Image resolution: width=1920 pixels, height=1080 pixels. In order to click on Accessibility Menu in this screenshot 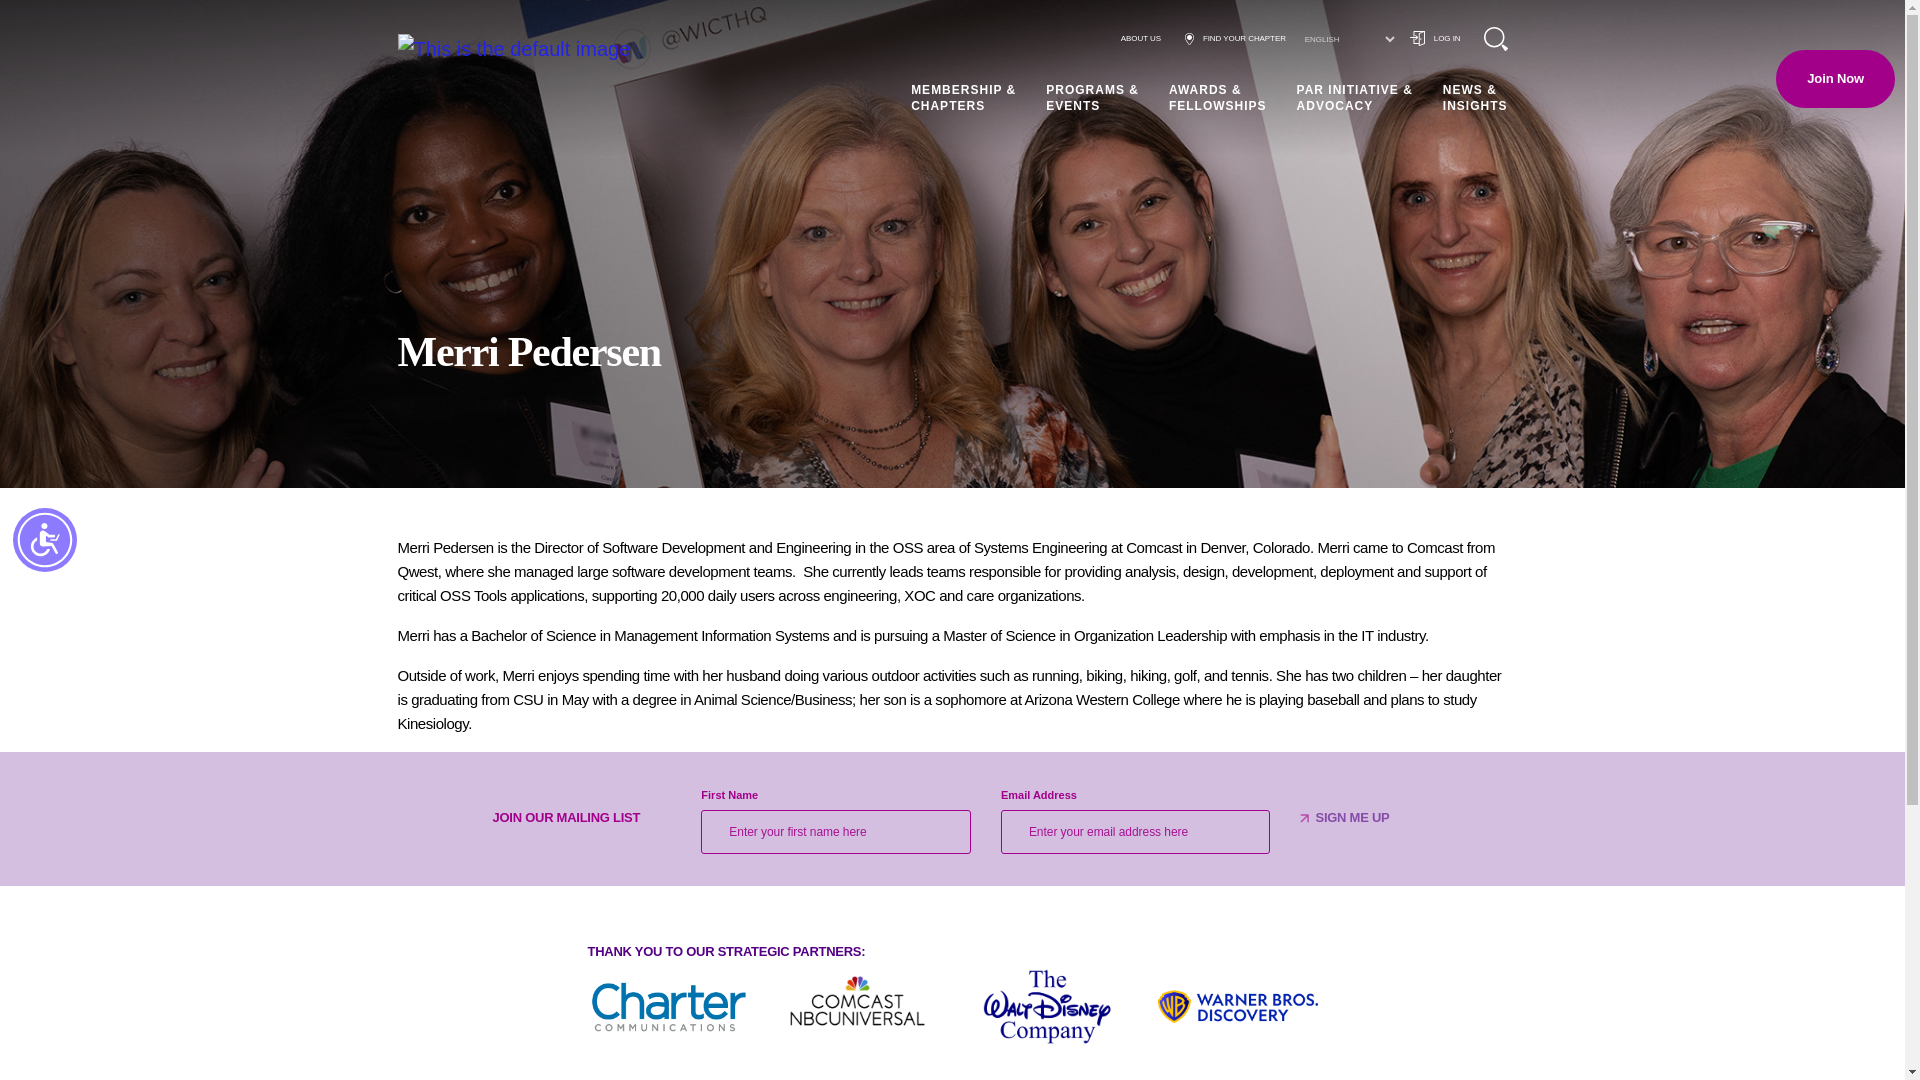, I will do `click(44, 540)`.